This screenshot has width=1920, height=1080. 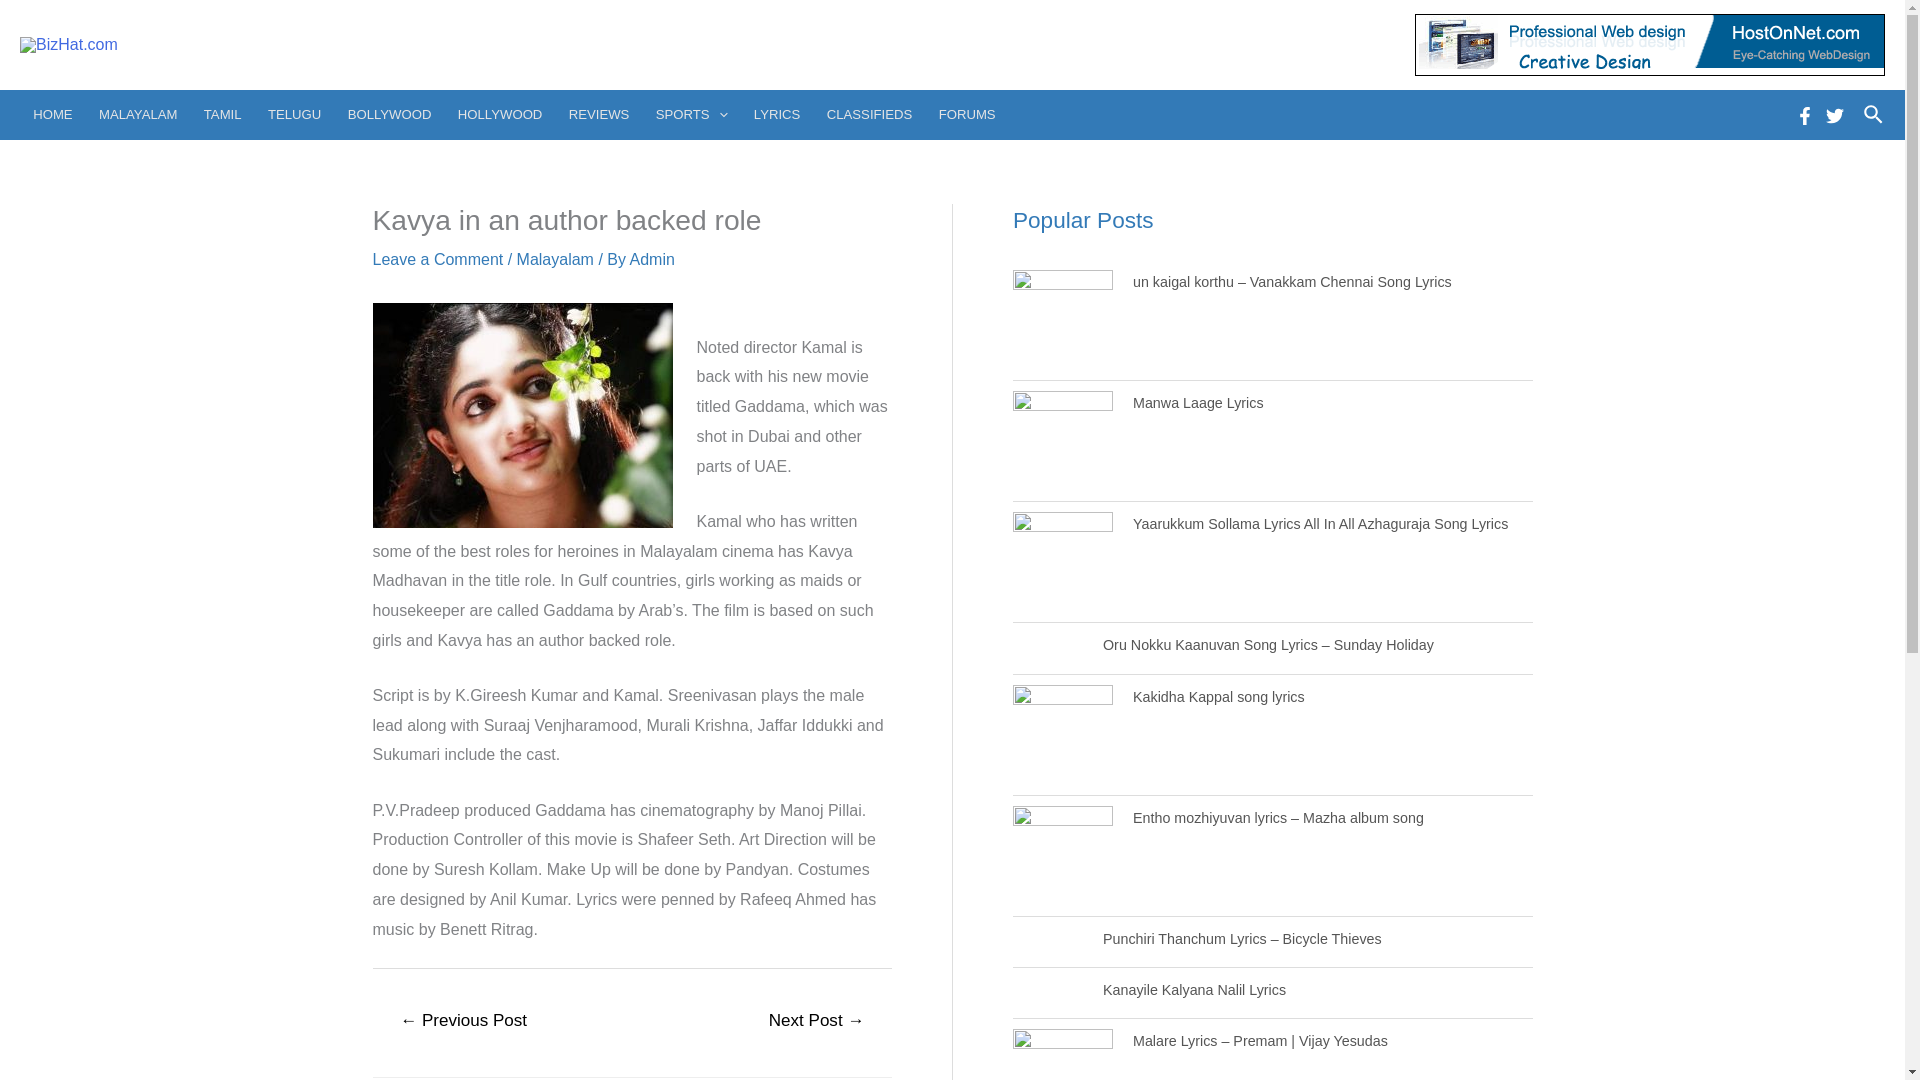 I want to click on FORUMS, so click(x=966, y=114).